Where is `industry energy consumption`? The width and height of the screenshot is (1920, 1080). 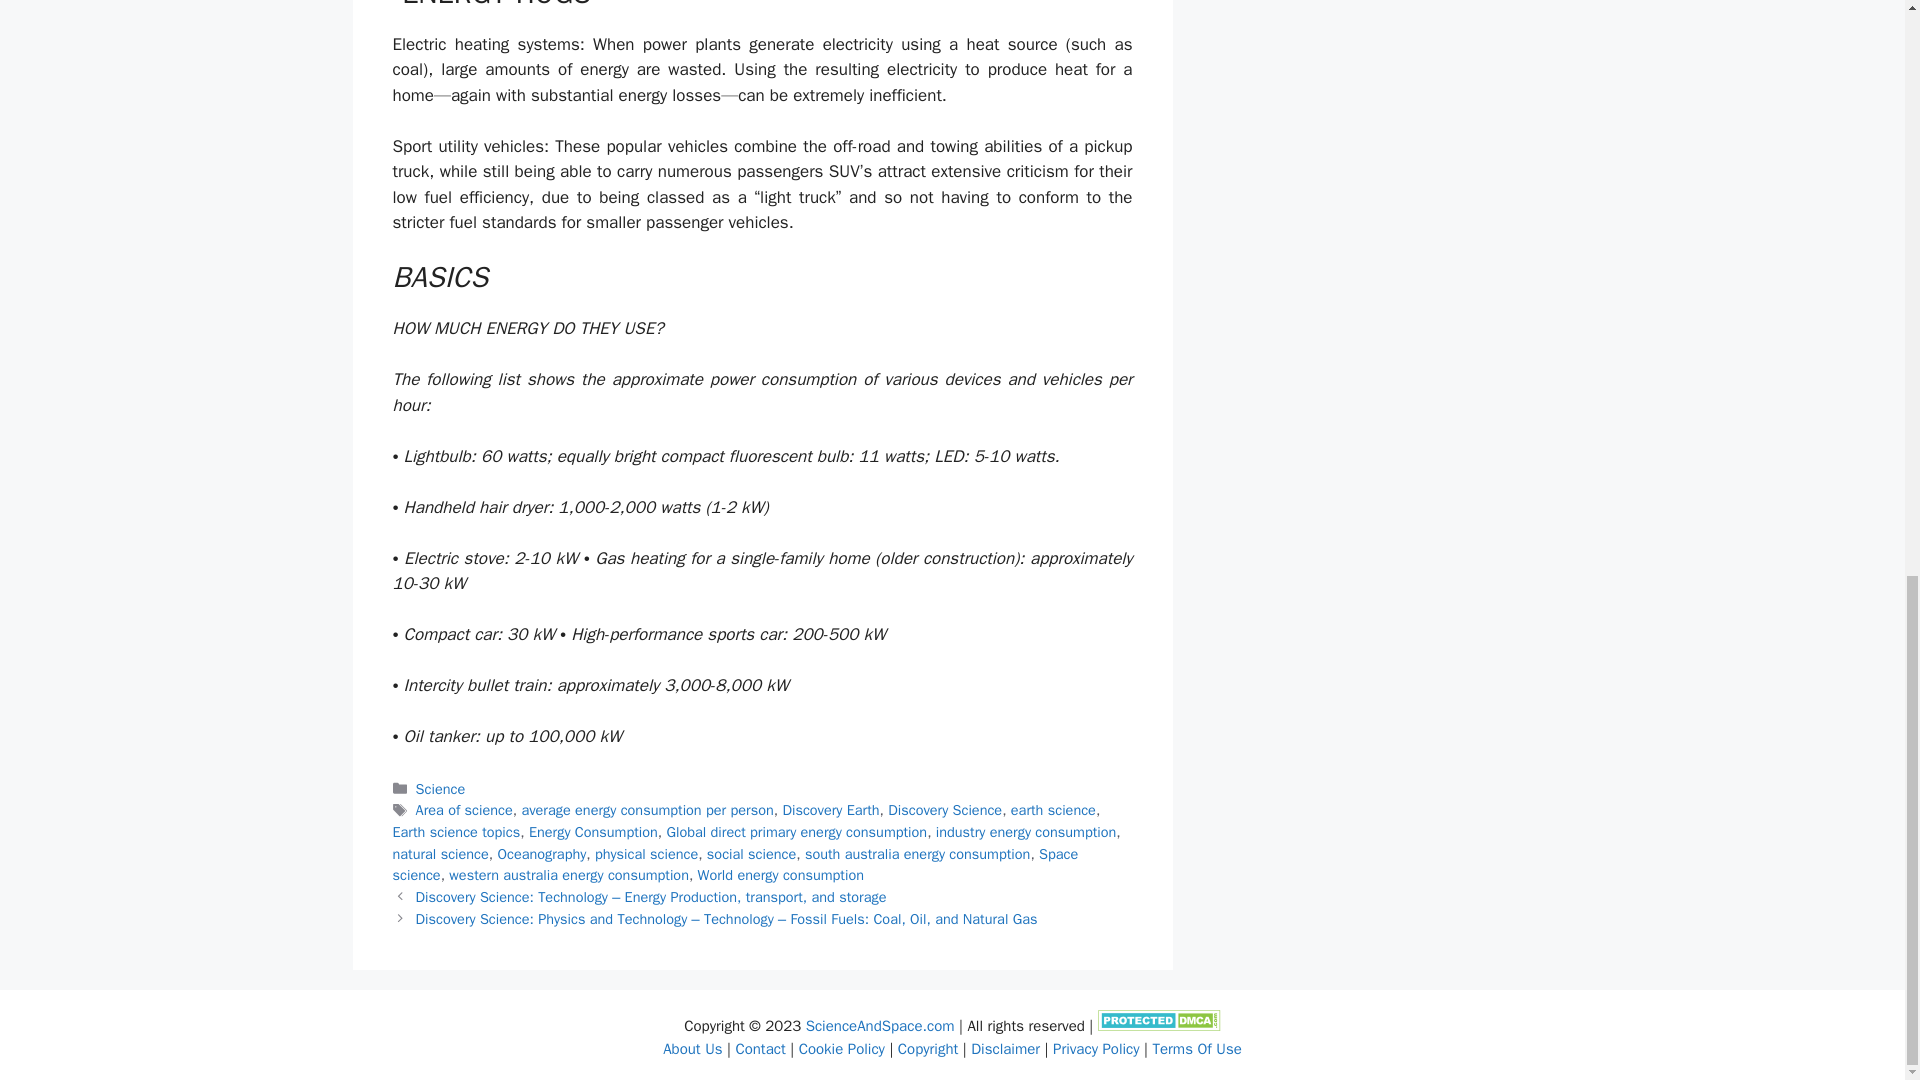 industry energy consumption is located at coordinates (1026, 832).